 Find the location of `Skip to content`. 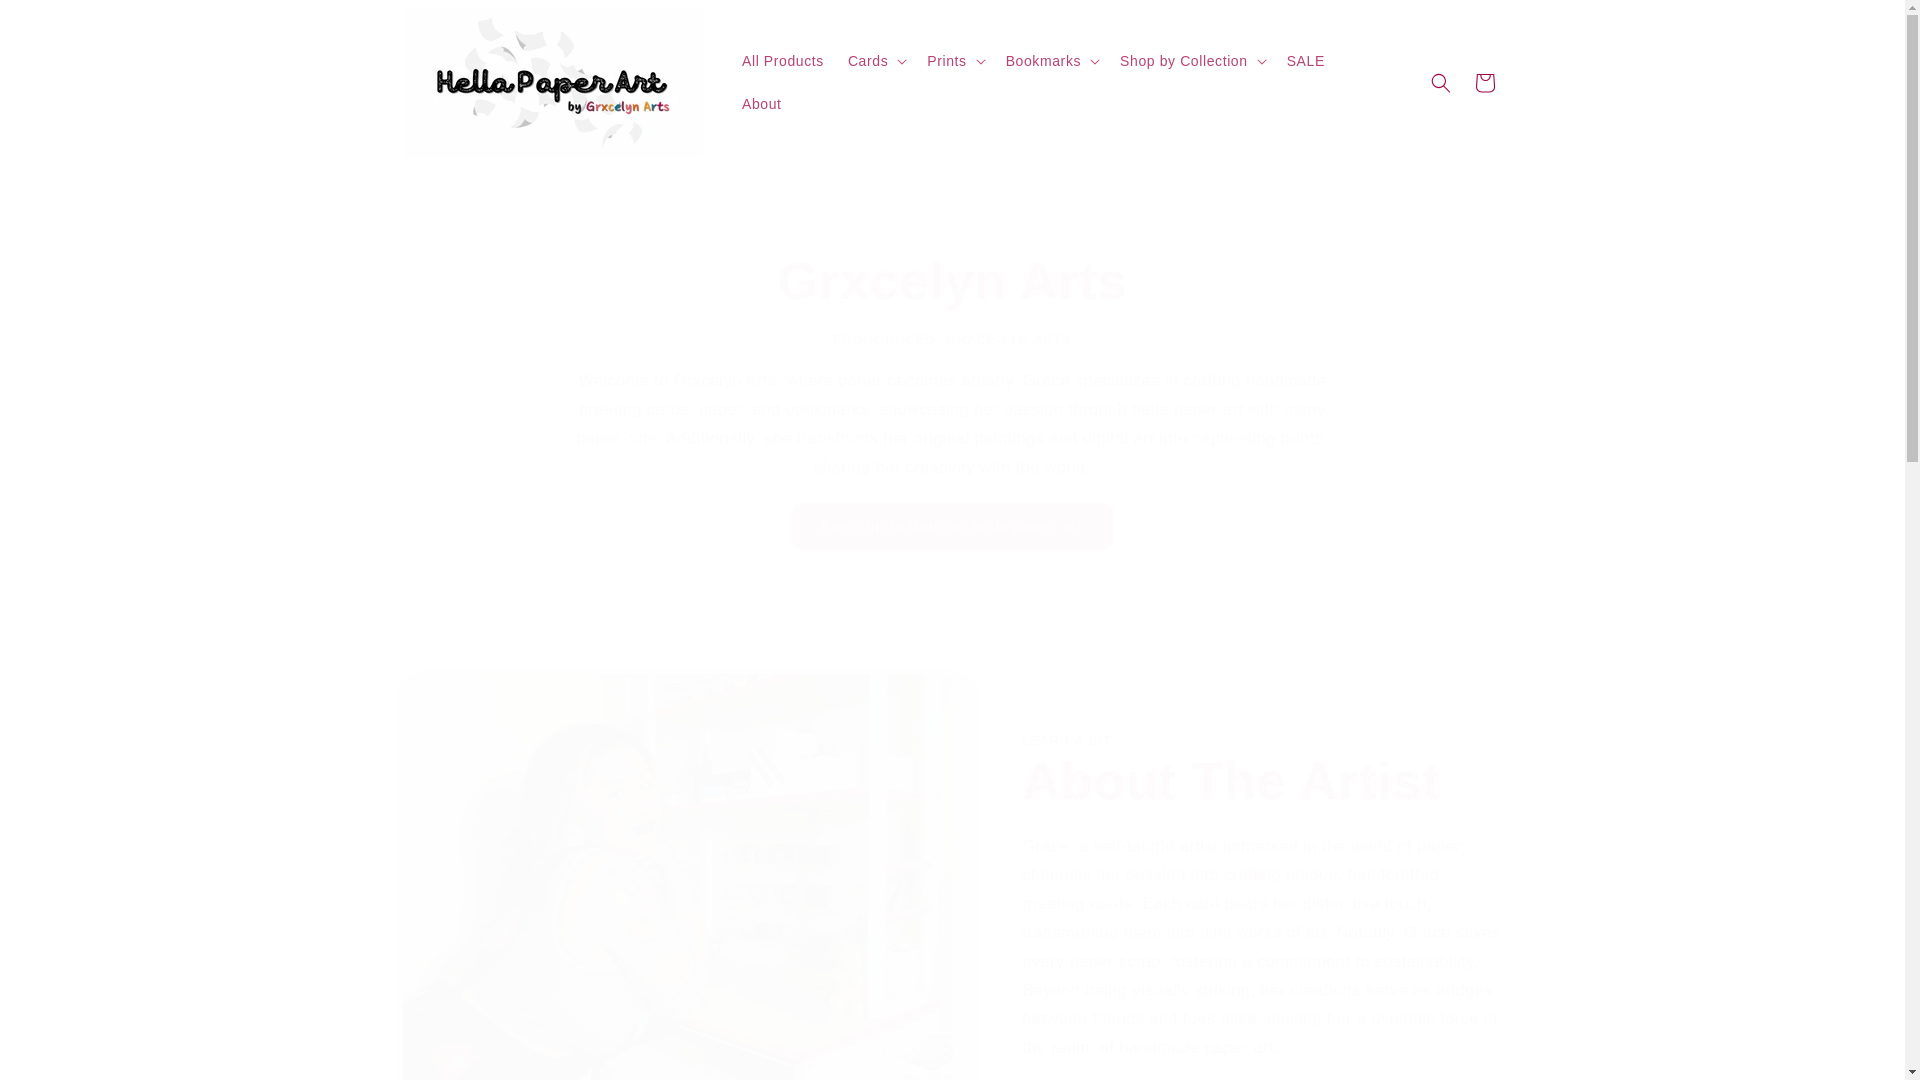

Skip to content is located at coordinates (60, 23).